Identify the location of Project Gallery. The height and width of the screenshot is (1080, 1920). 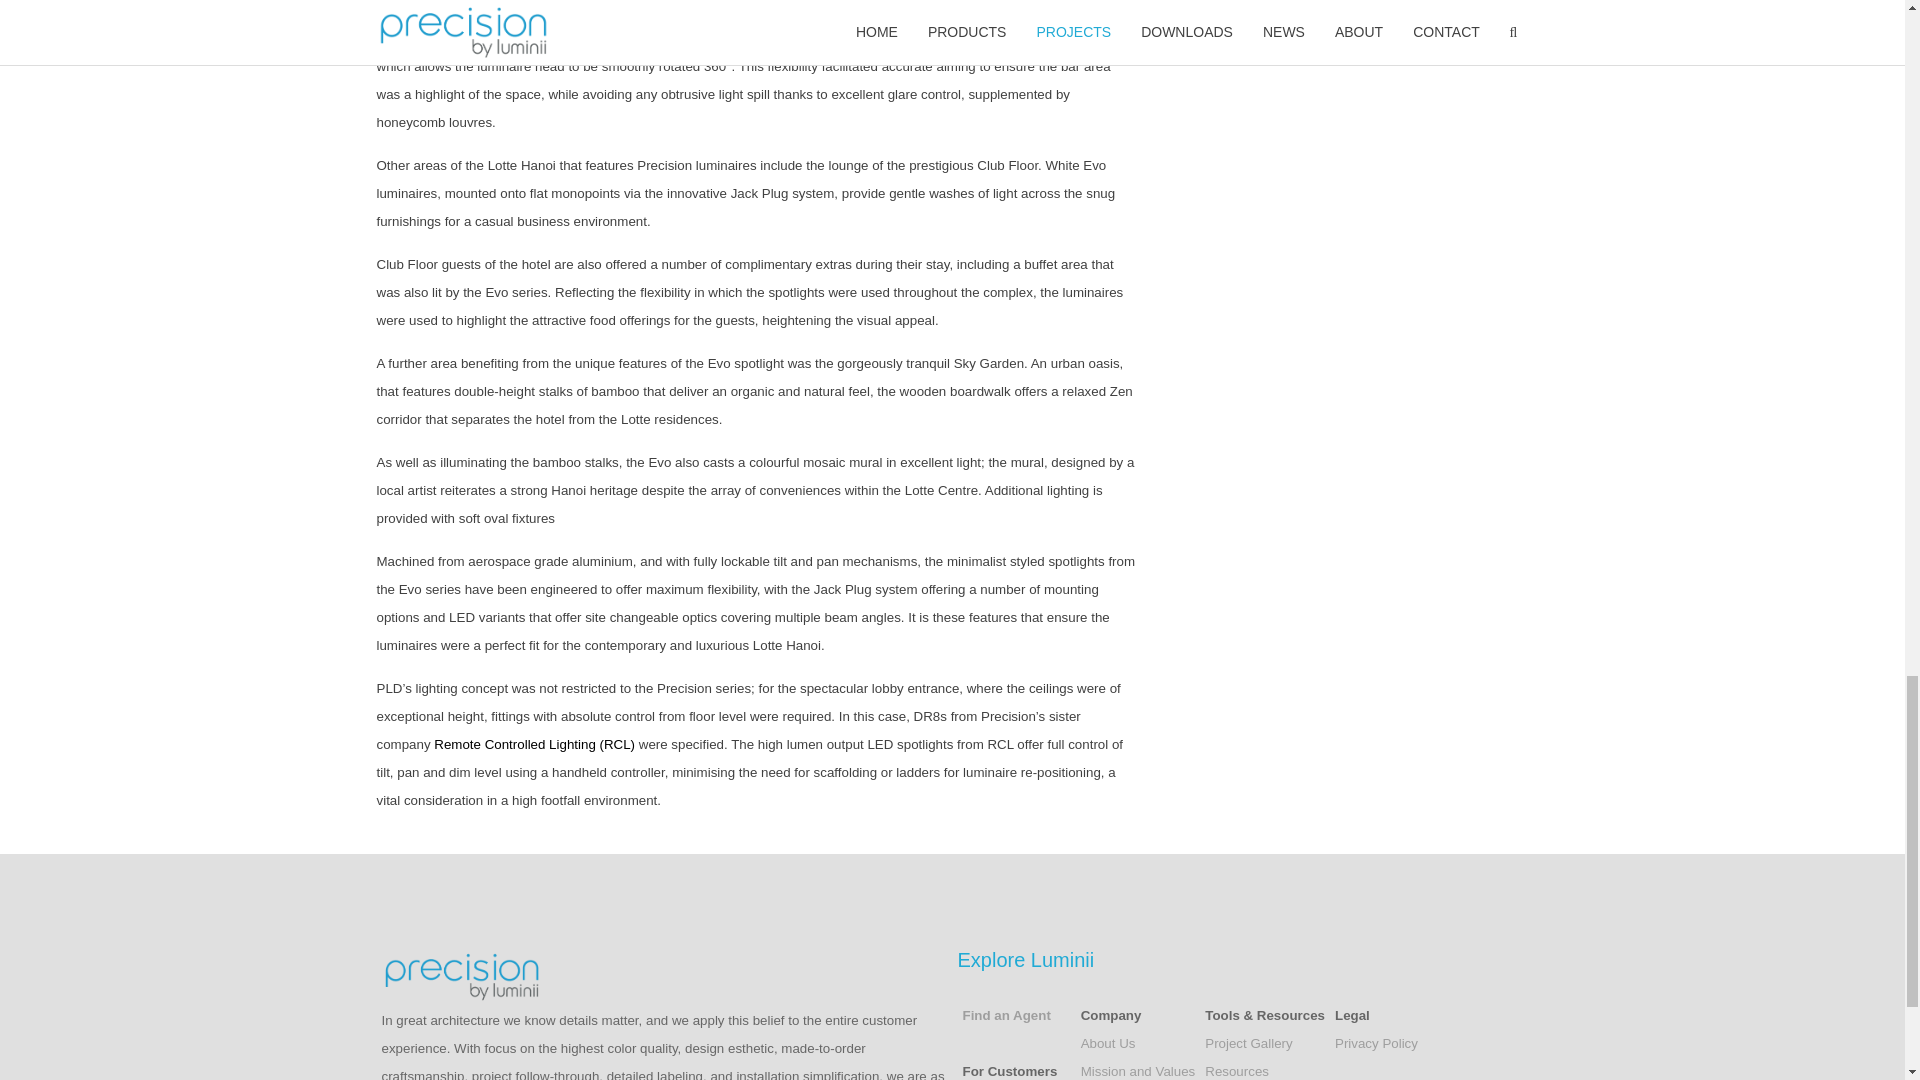
(1248, 1042).